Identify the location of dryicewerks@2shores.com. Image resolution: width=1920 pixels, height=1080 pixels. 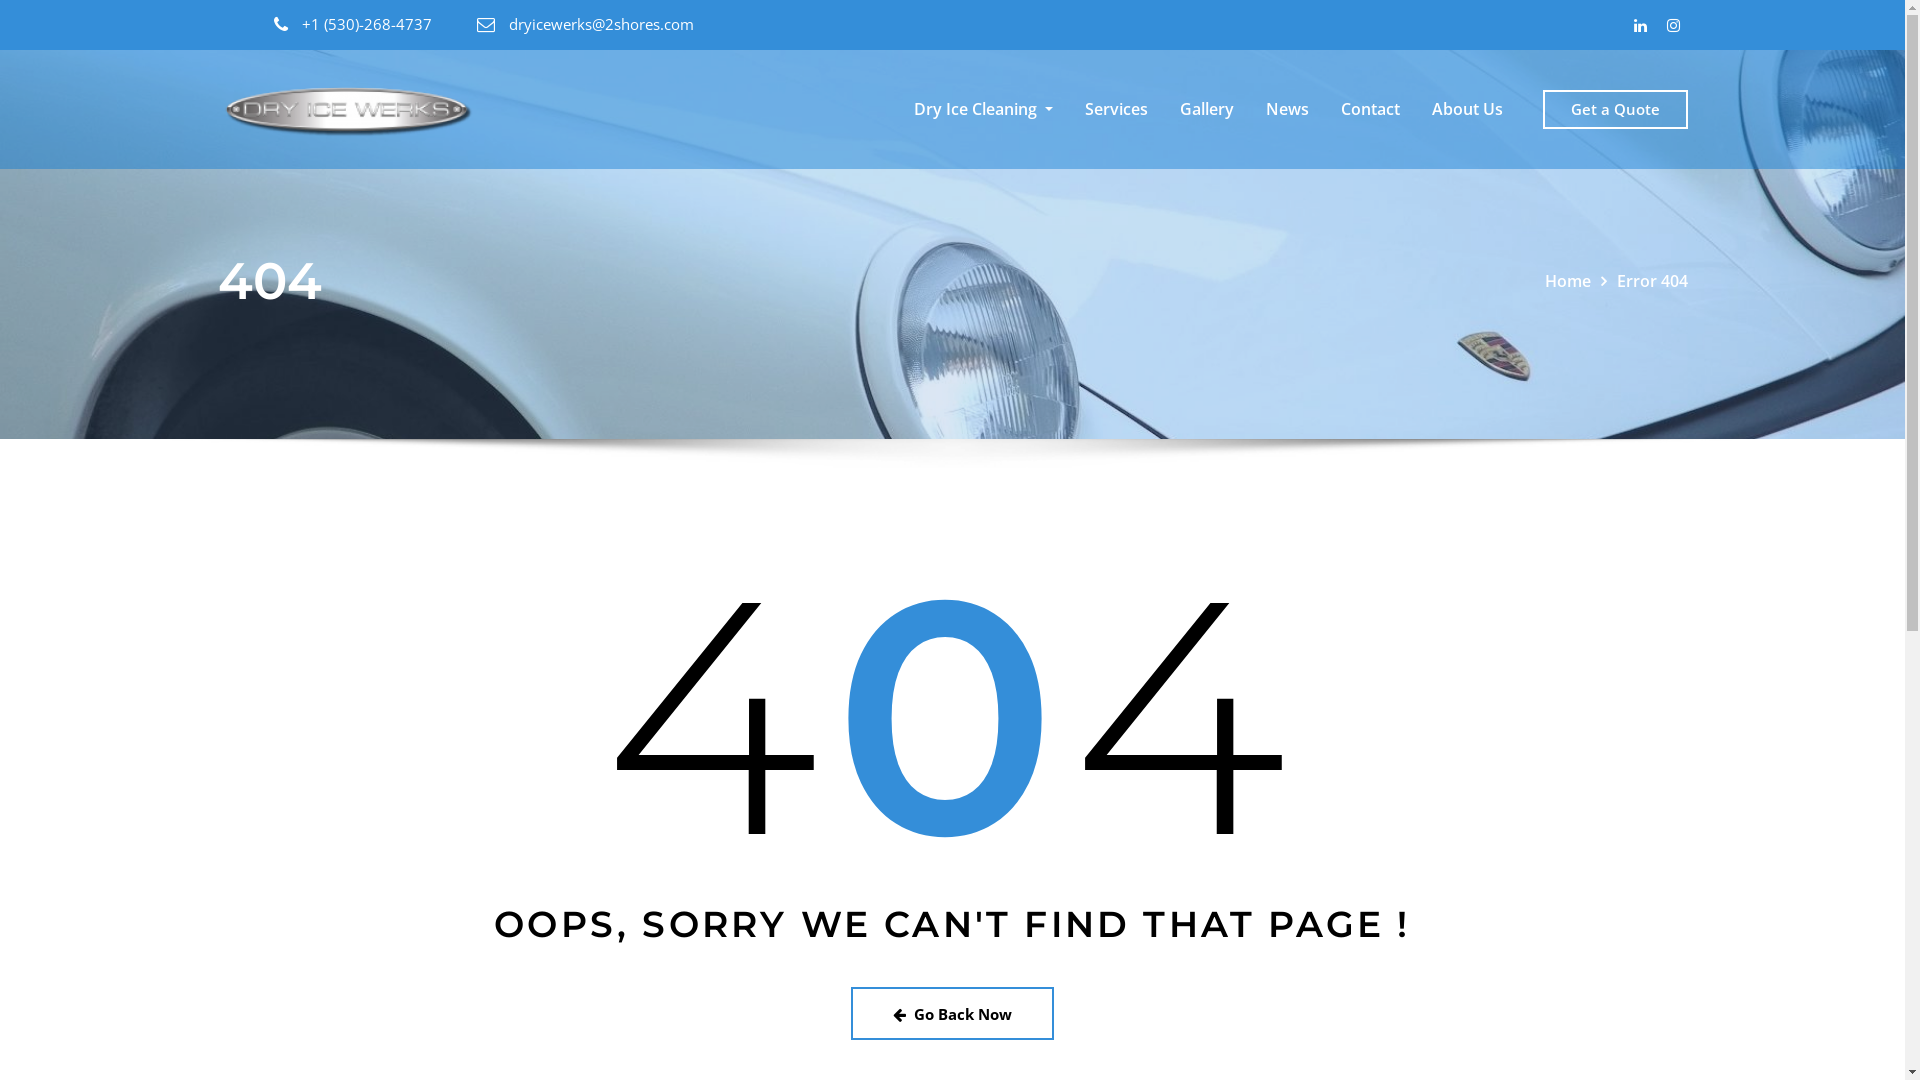
(600, 24).